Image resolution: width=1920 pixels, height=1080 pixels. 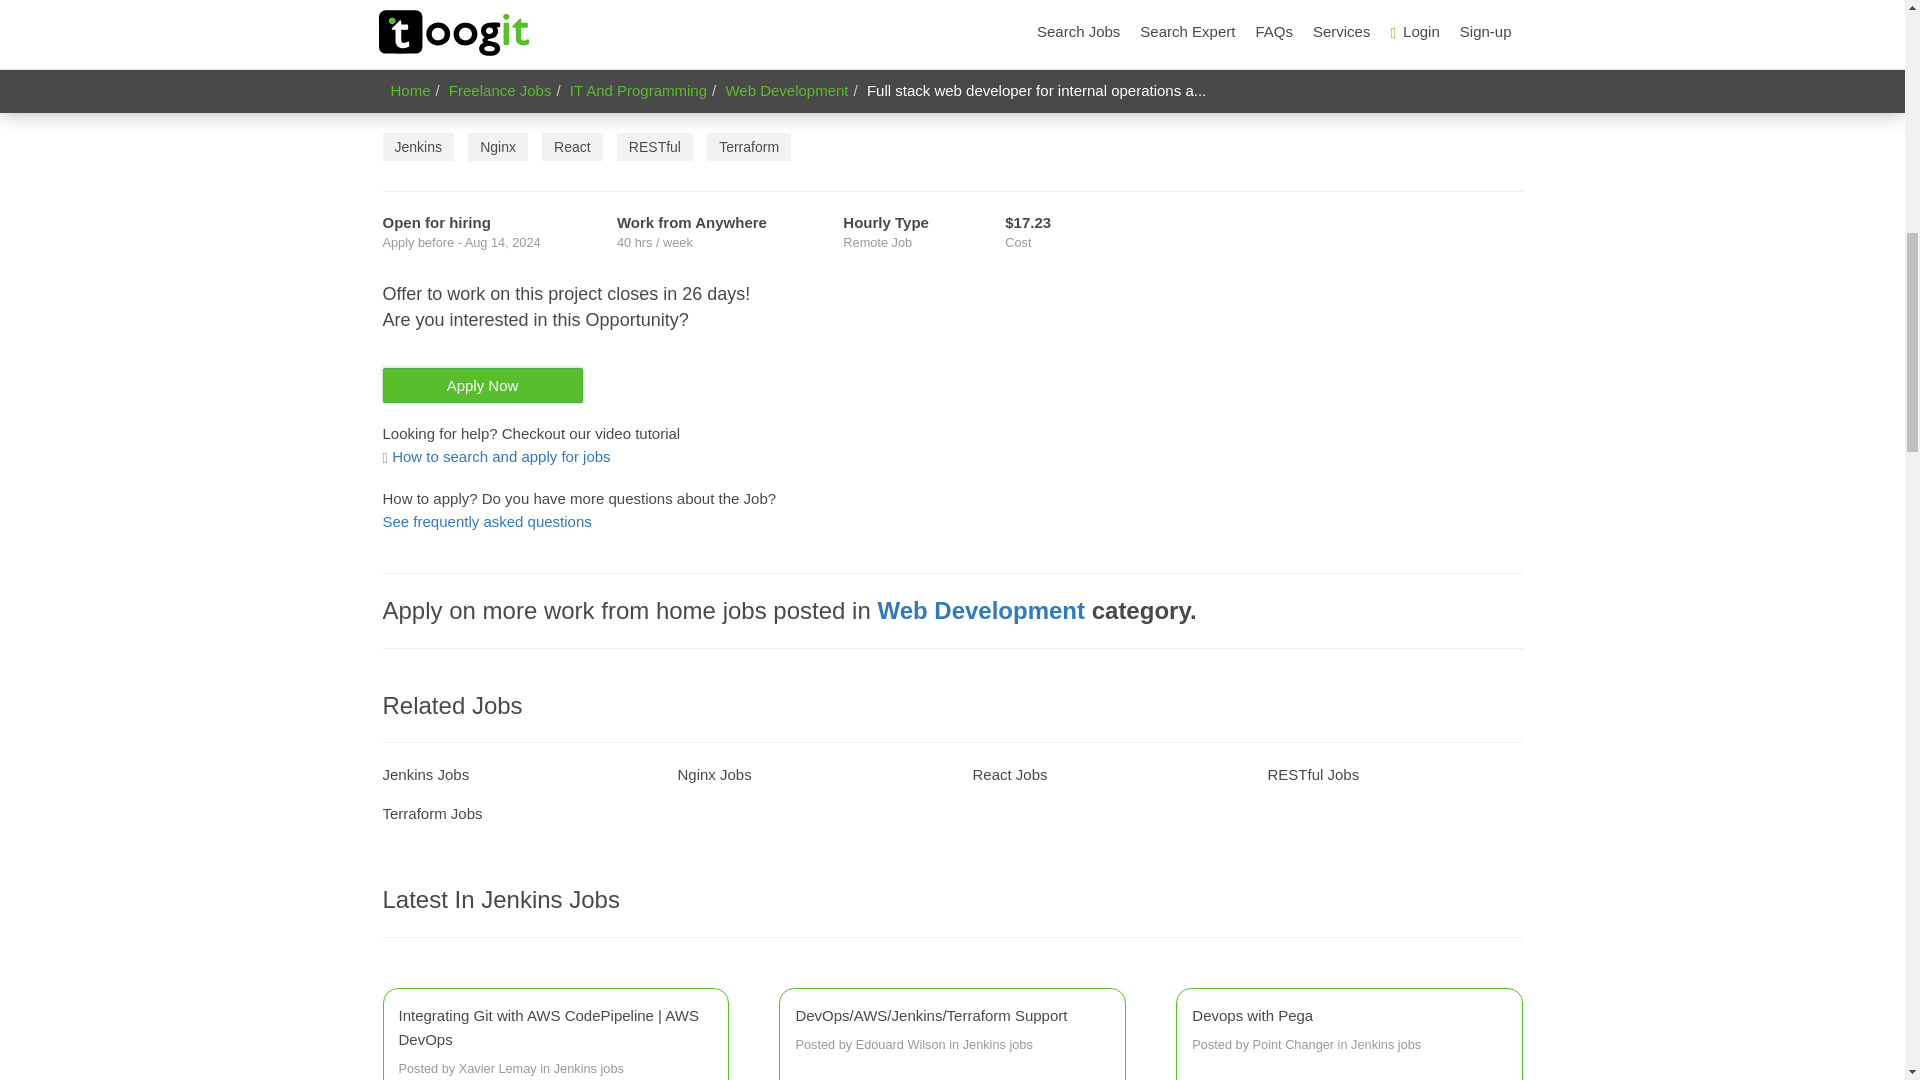 I want to click on Nginx, so click(x=498, y=146).